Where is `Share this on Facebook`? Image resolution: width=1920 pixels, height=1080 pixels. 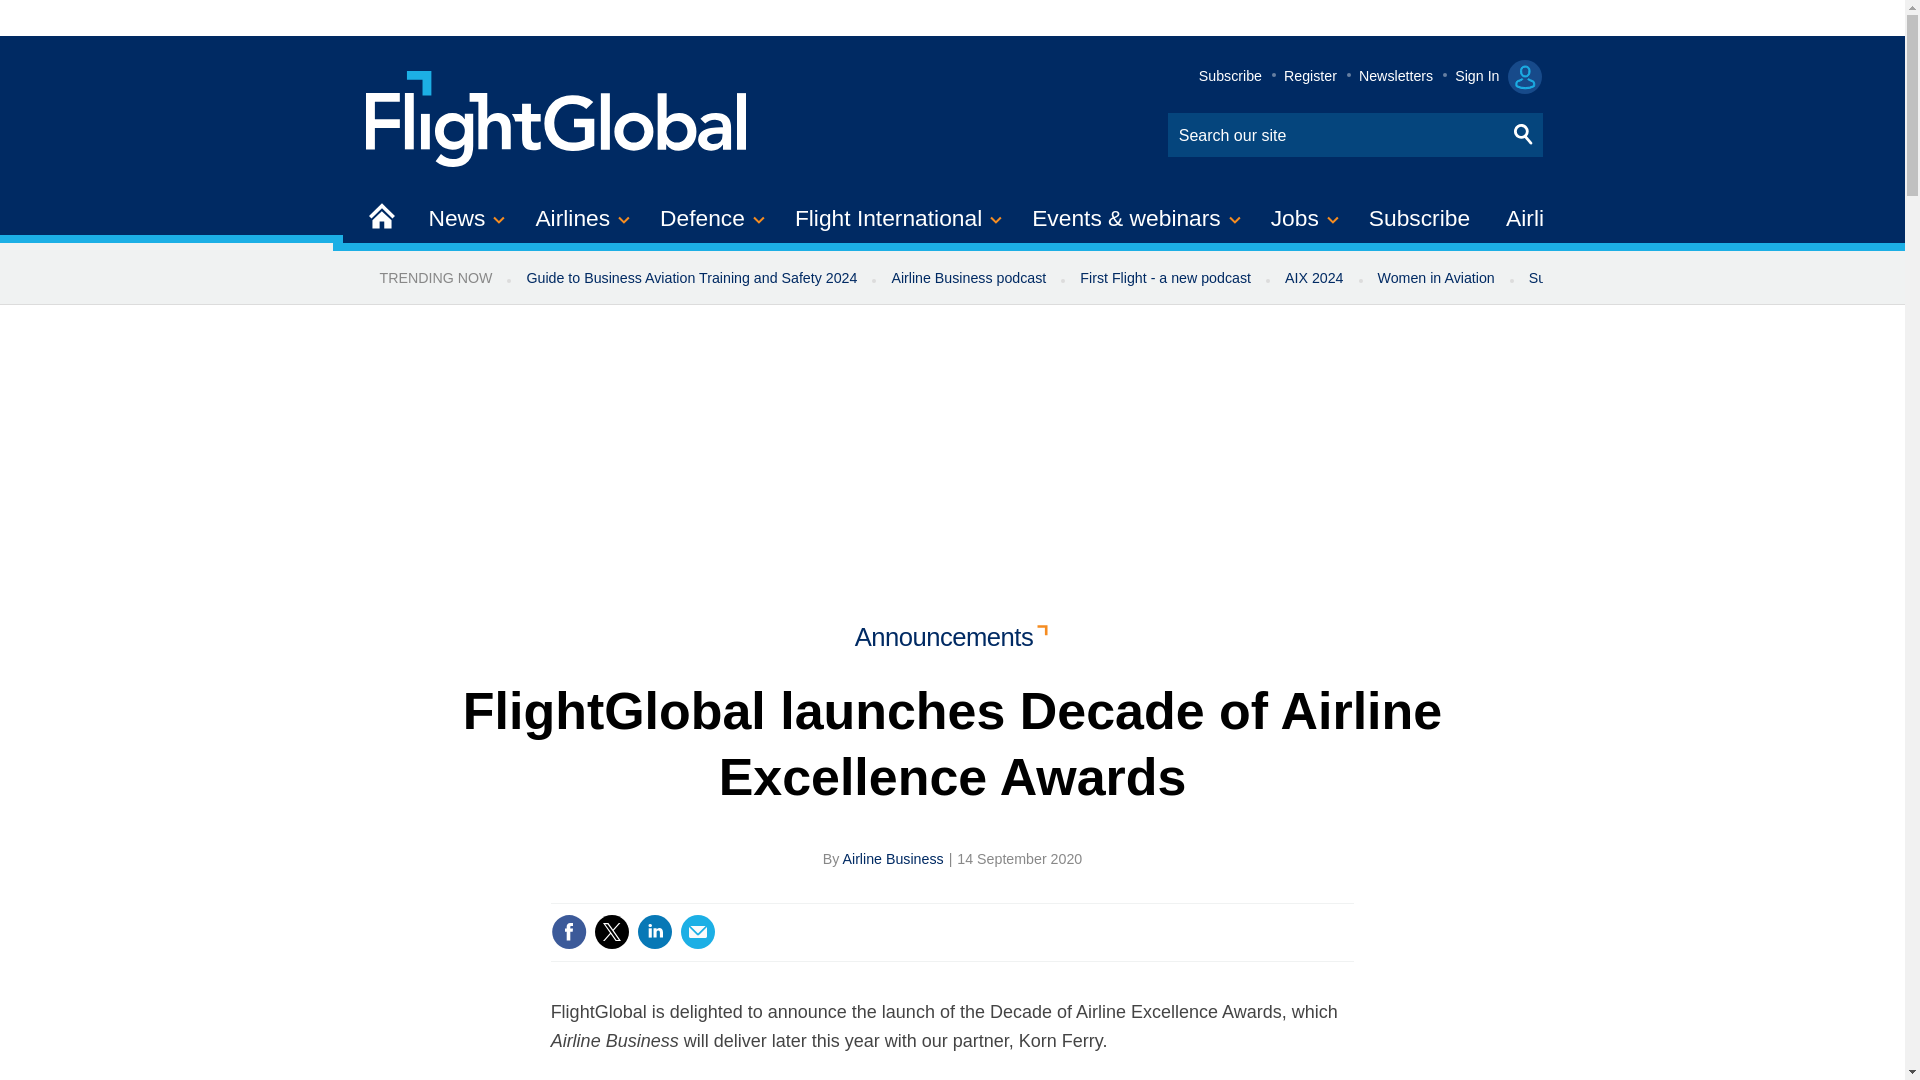
Share this on Facebook is located at coordinates (569, 932).